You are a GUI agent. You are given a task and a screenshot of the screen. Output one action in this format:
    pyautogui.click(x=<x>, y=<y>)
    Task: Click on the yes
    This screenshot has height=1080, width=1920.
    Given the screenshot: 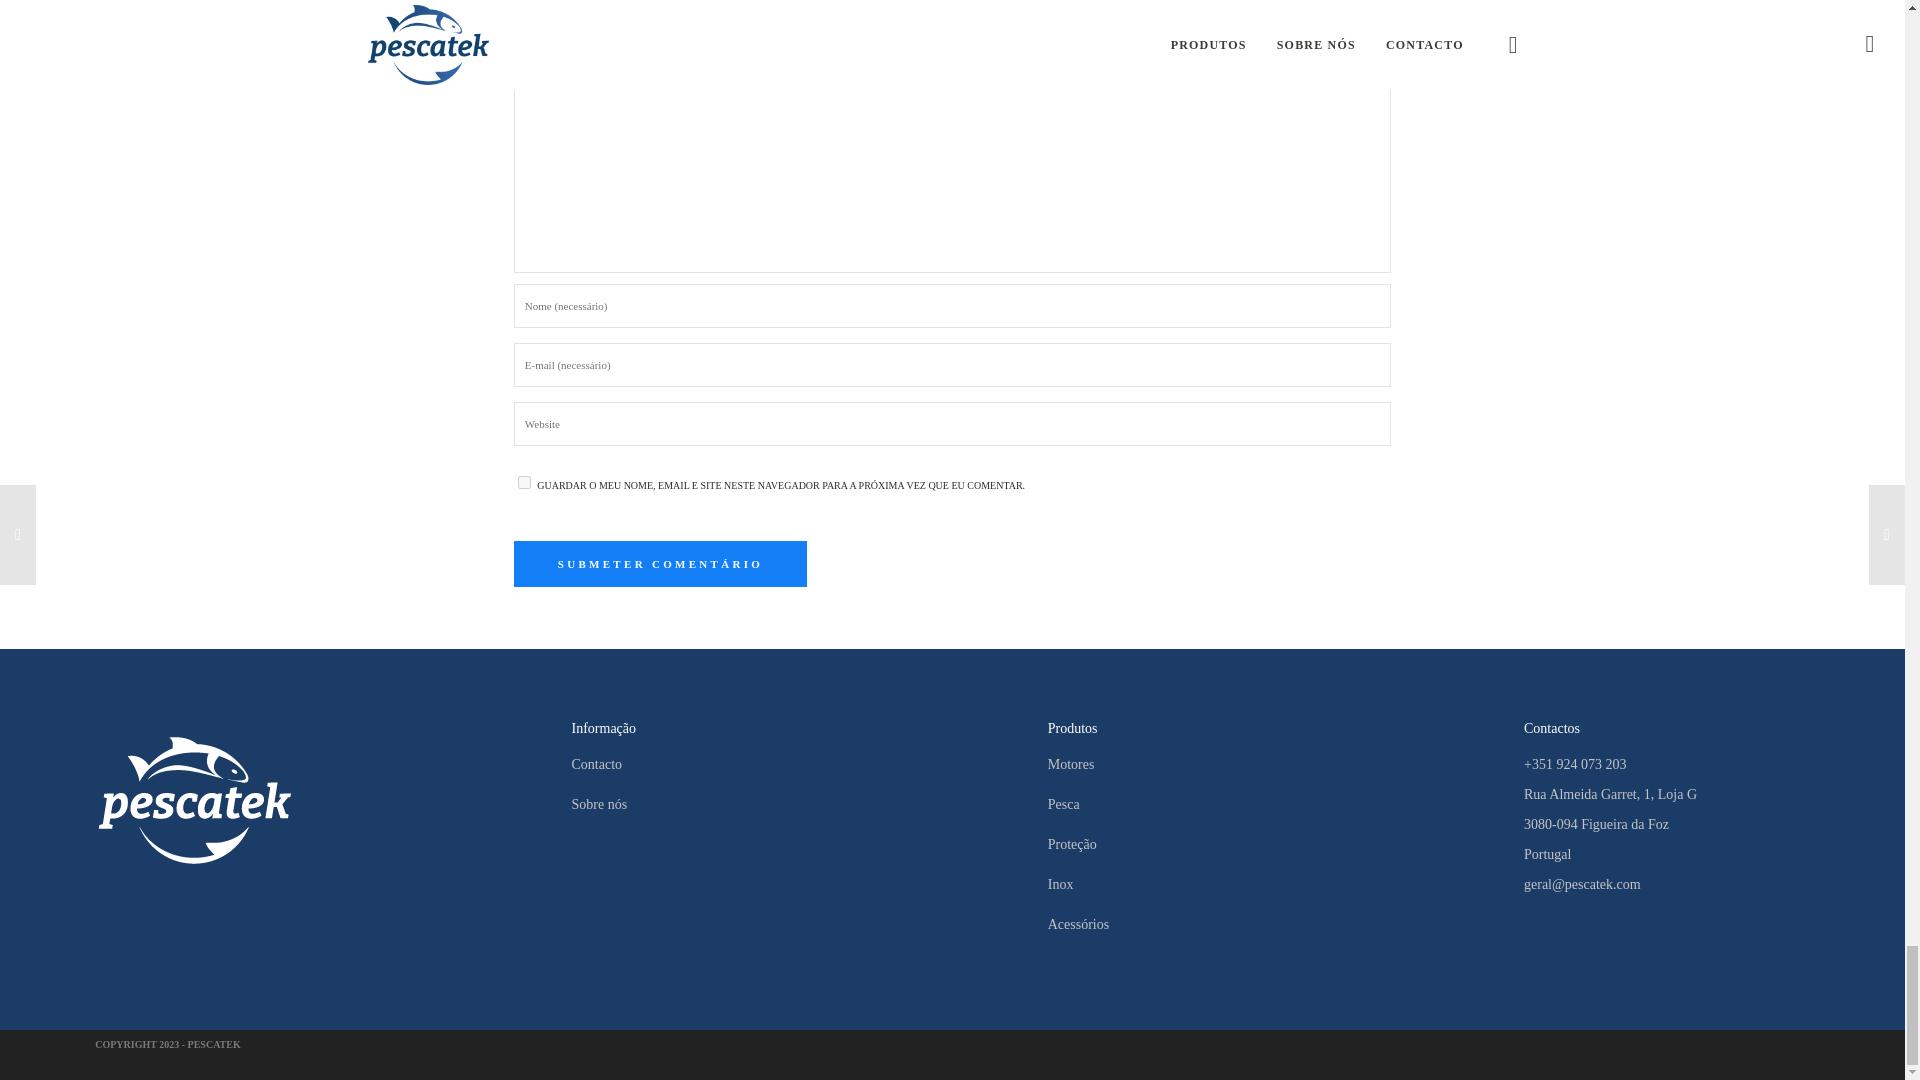 What is the action you would take?
    pyautogui.click(x=524, y=482)
    